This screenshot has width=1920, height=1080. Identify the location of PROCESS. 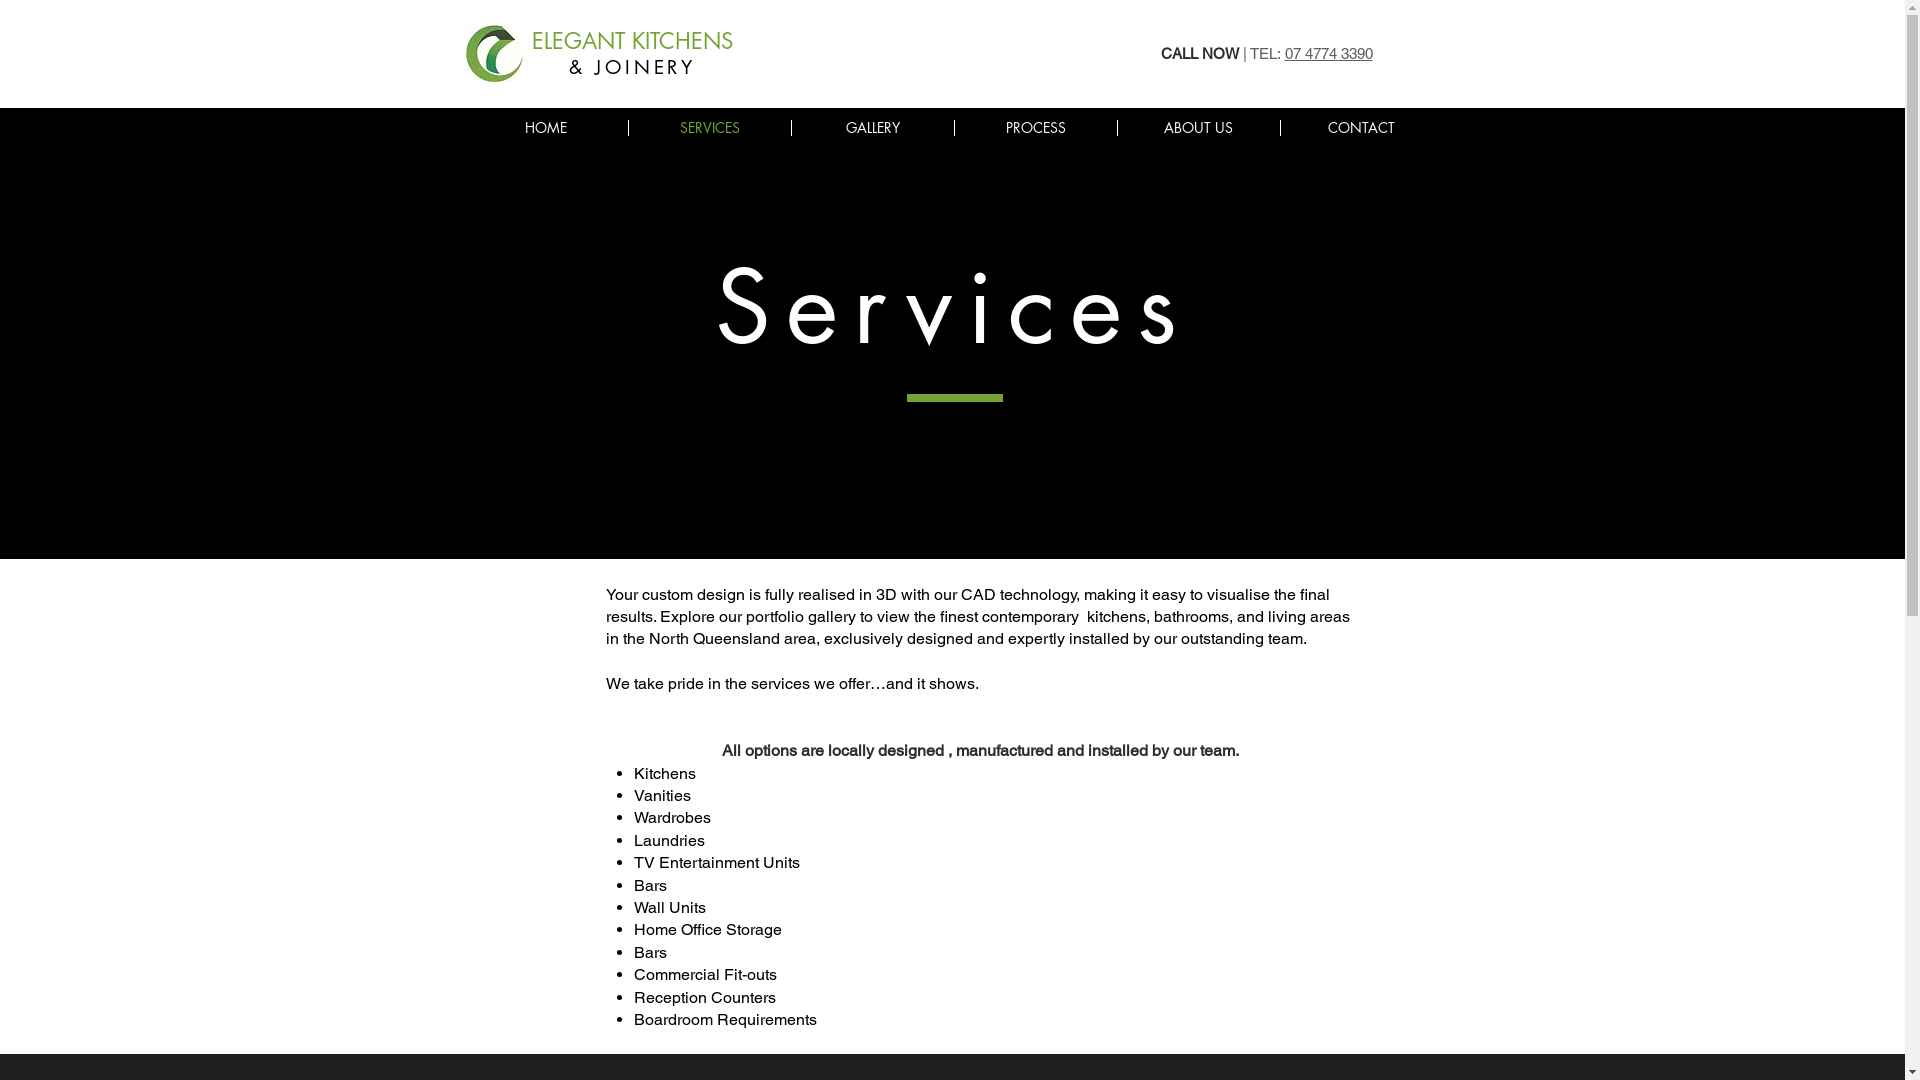
(1036, 128).